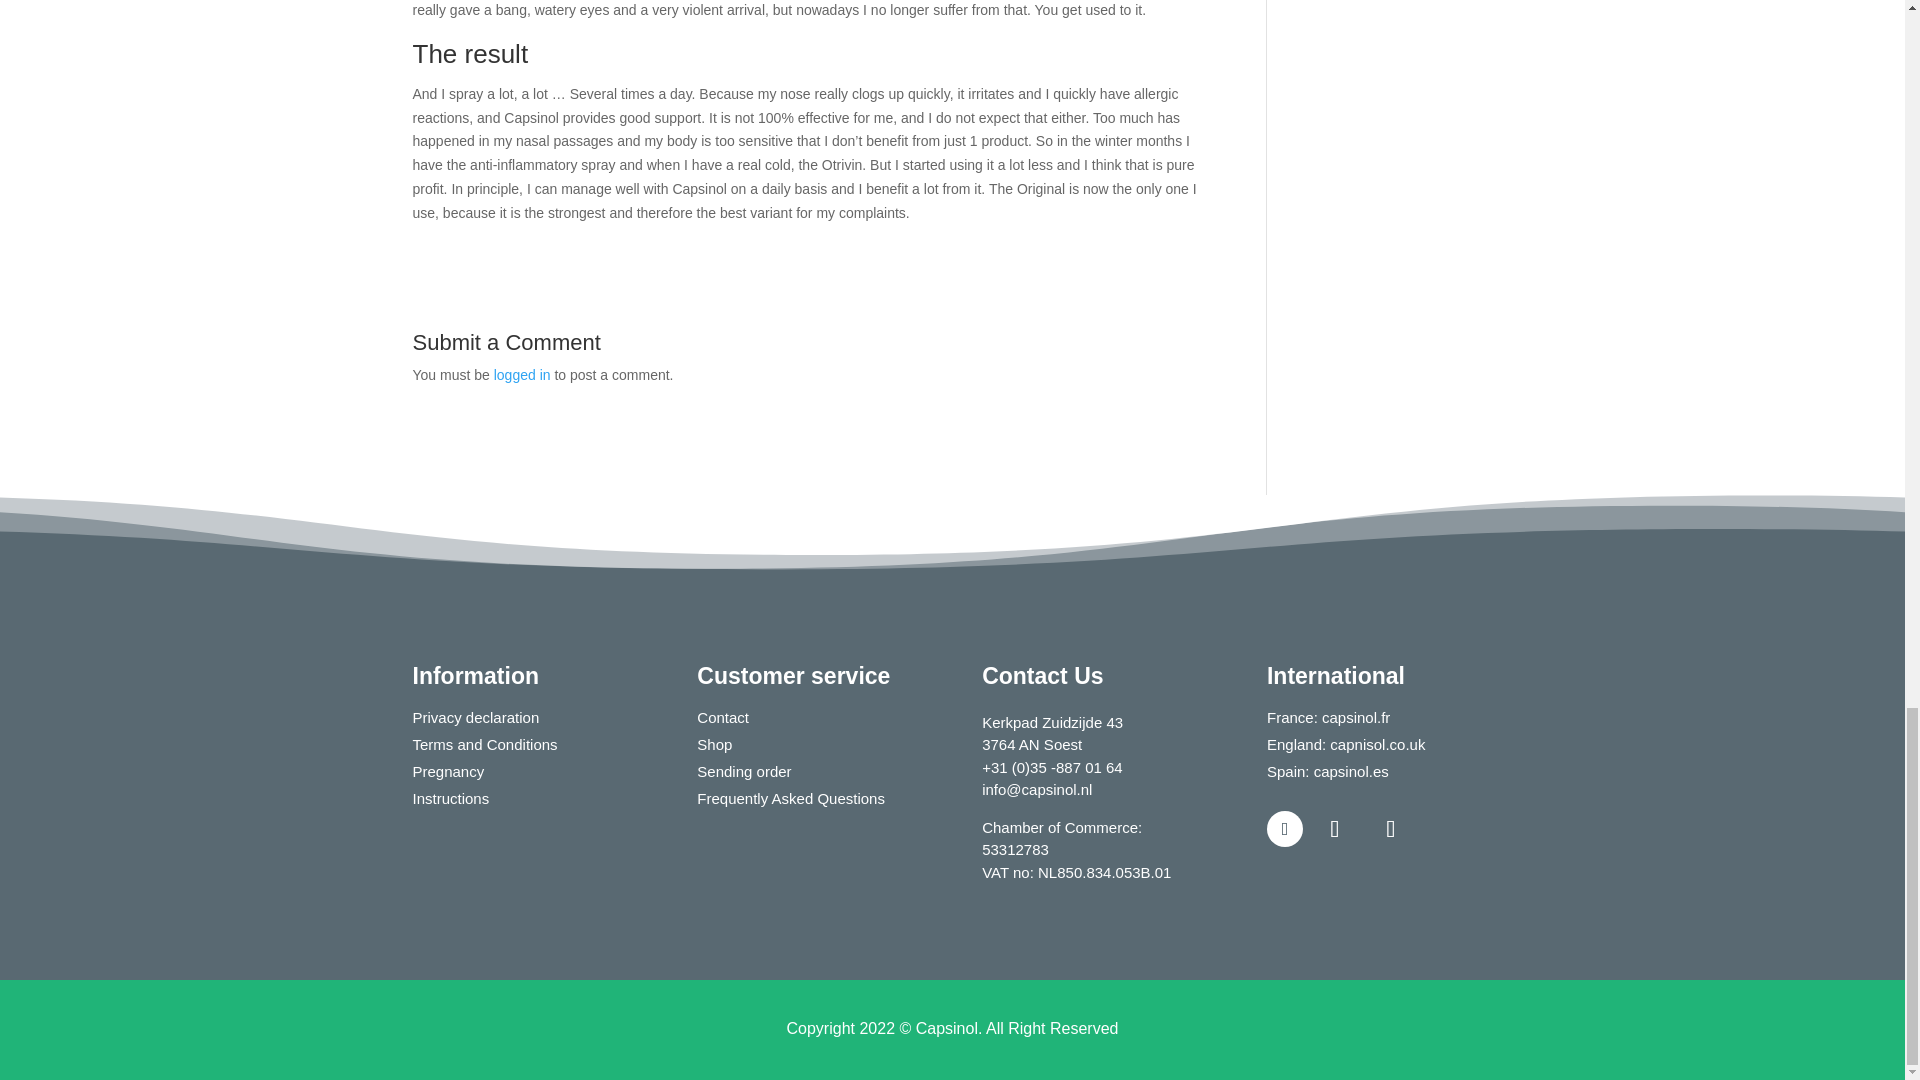 This screenshot has width=1920, height=1080. Describe the element at coordinates (450, 798) in the screenshot. I see `Instructions` at that location.